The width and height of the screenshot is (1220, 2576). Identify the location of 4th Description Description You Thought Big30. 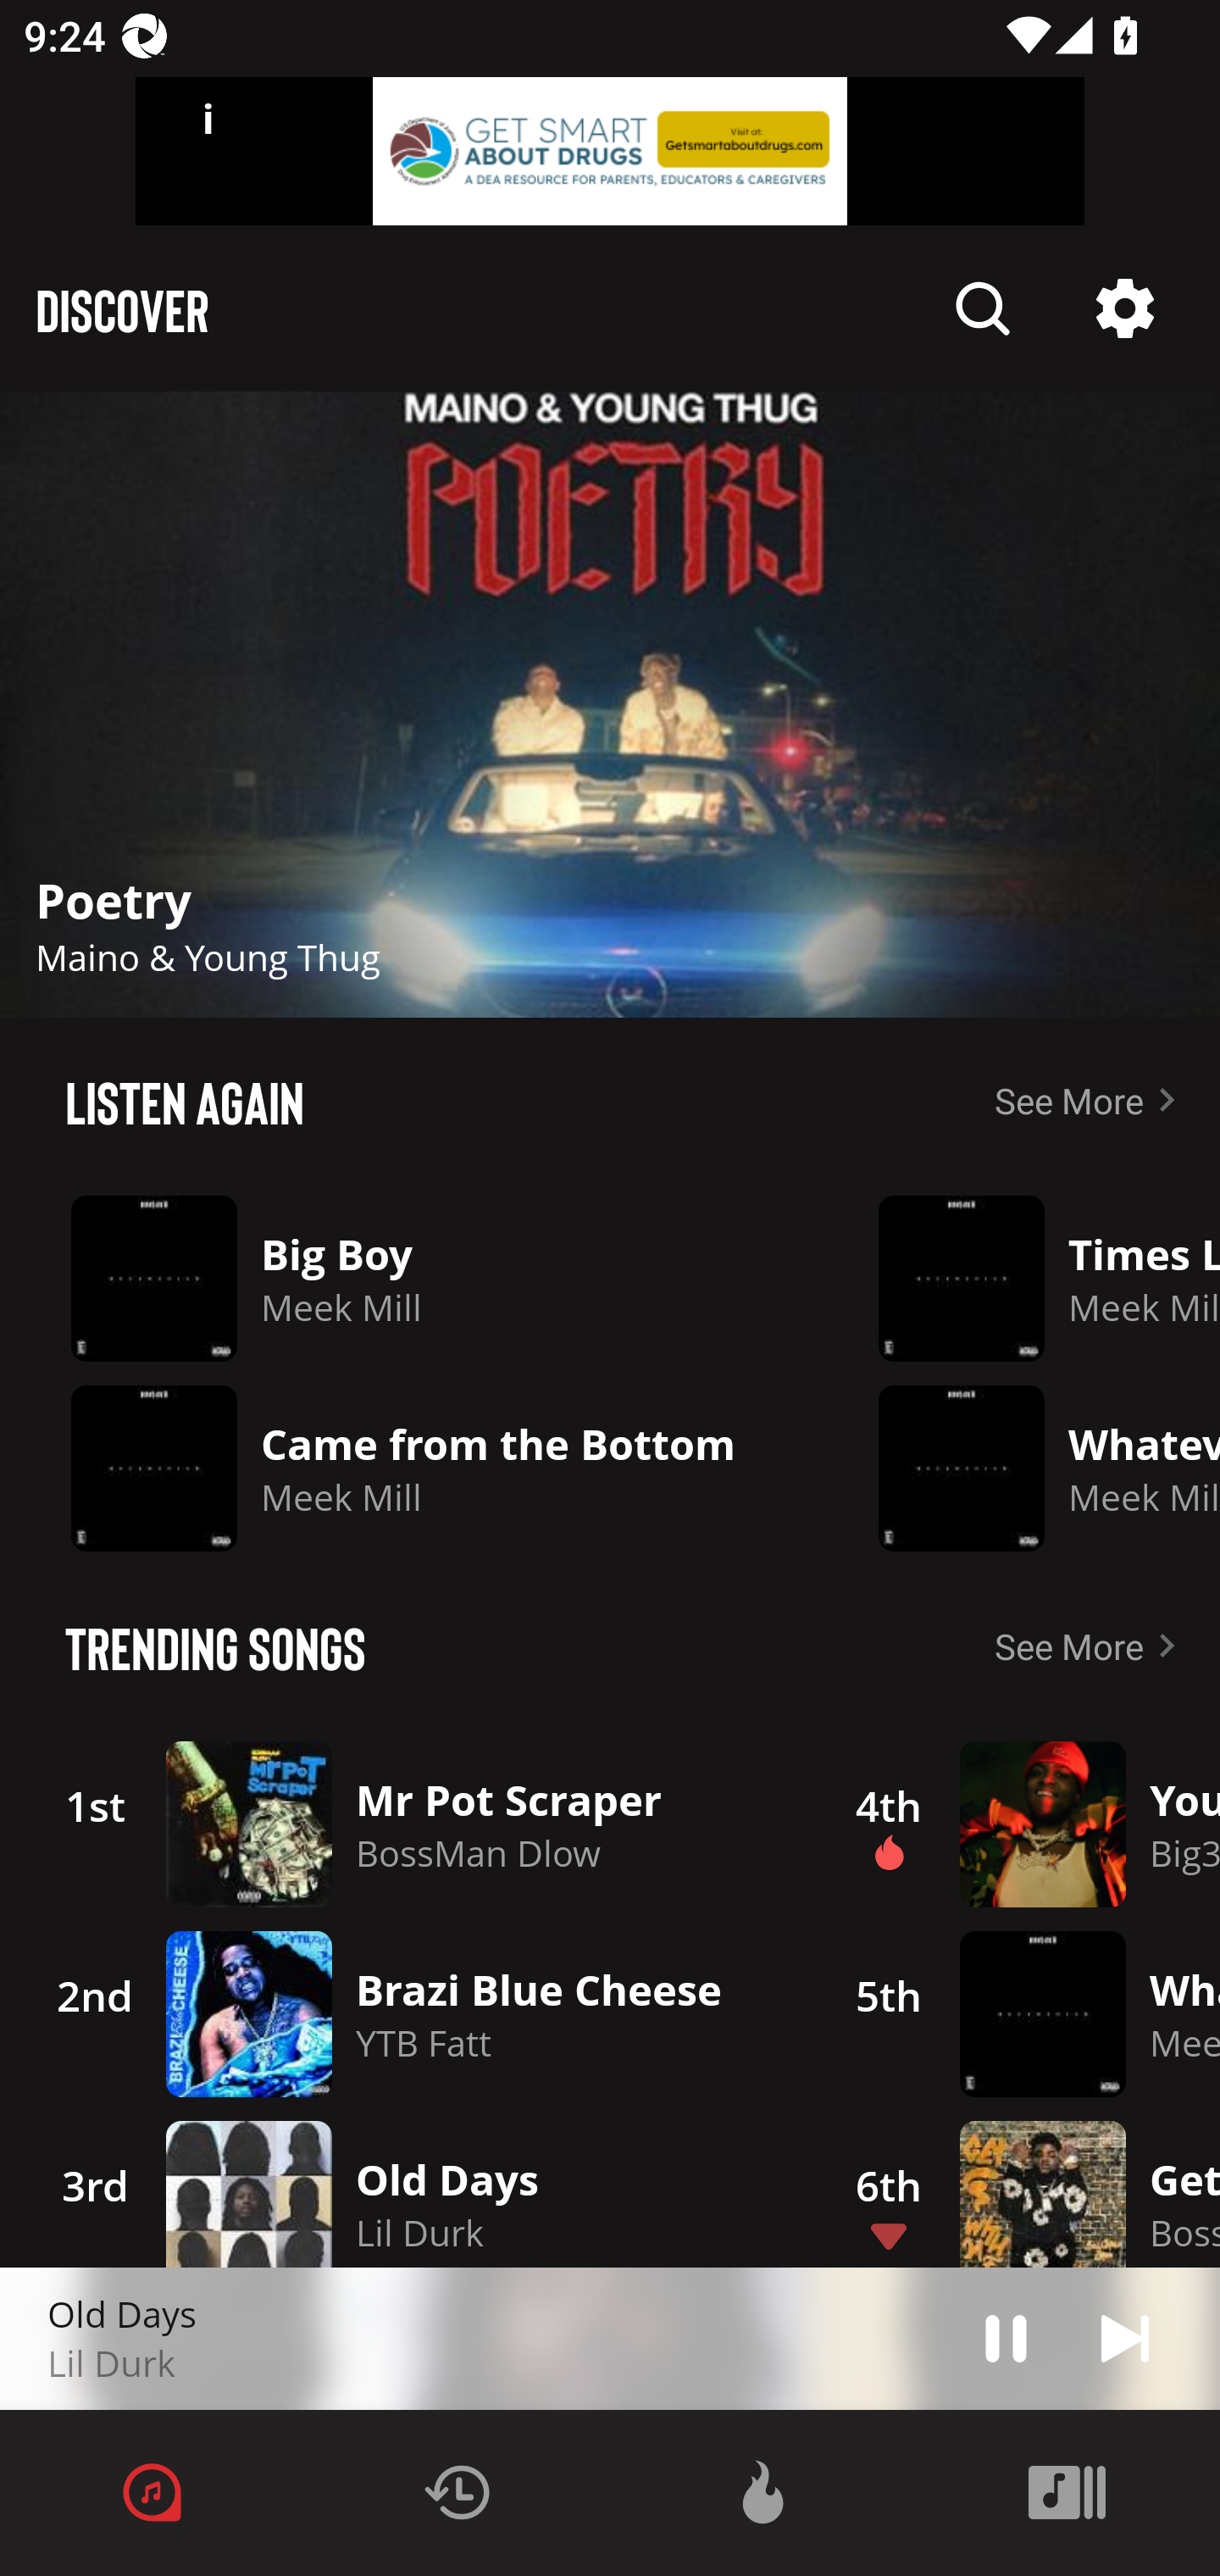
(1018, 1824).